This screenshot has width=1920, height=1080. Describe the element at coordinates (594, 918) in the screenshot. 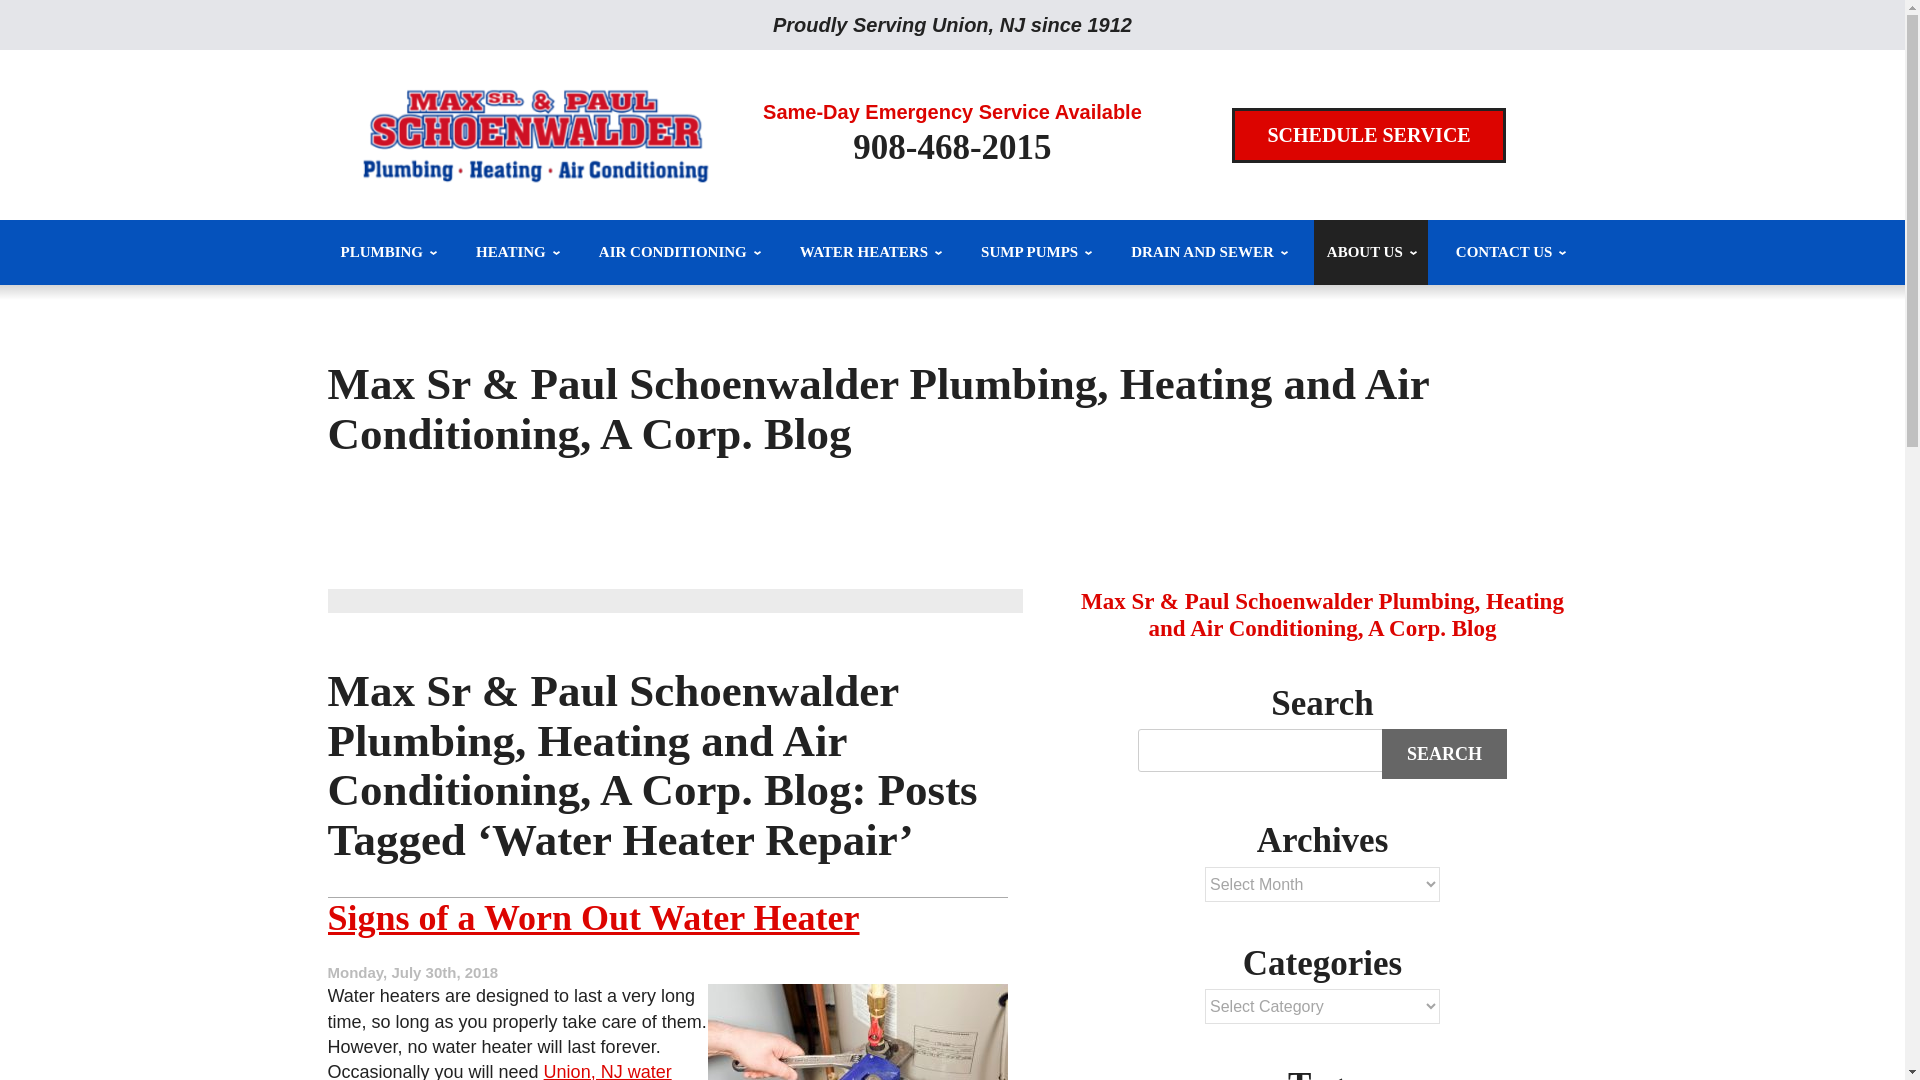

I see `Permanent Link to Signs of a Worn Out Water Heater` at that location.